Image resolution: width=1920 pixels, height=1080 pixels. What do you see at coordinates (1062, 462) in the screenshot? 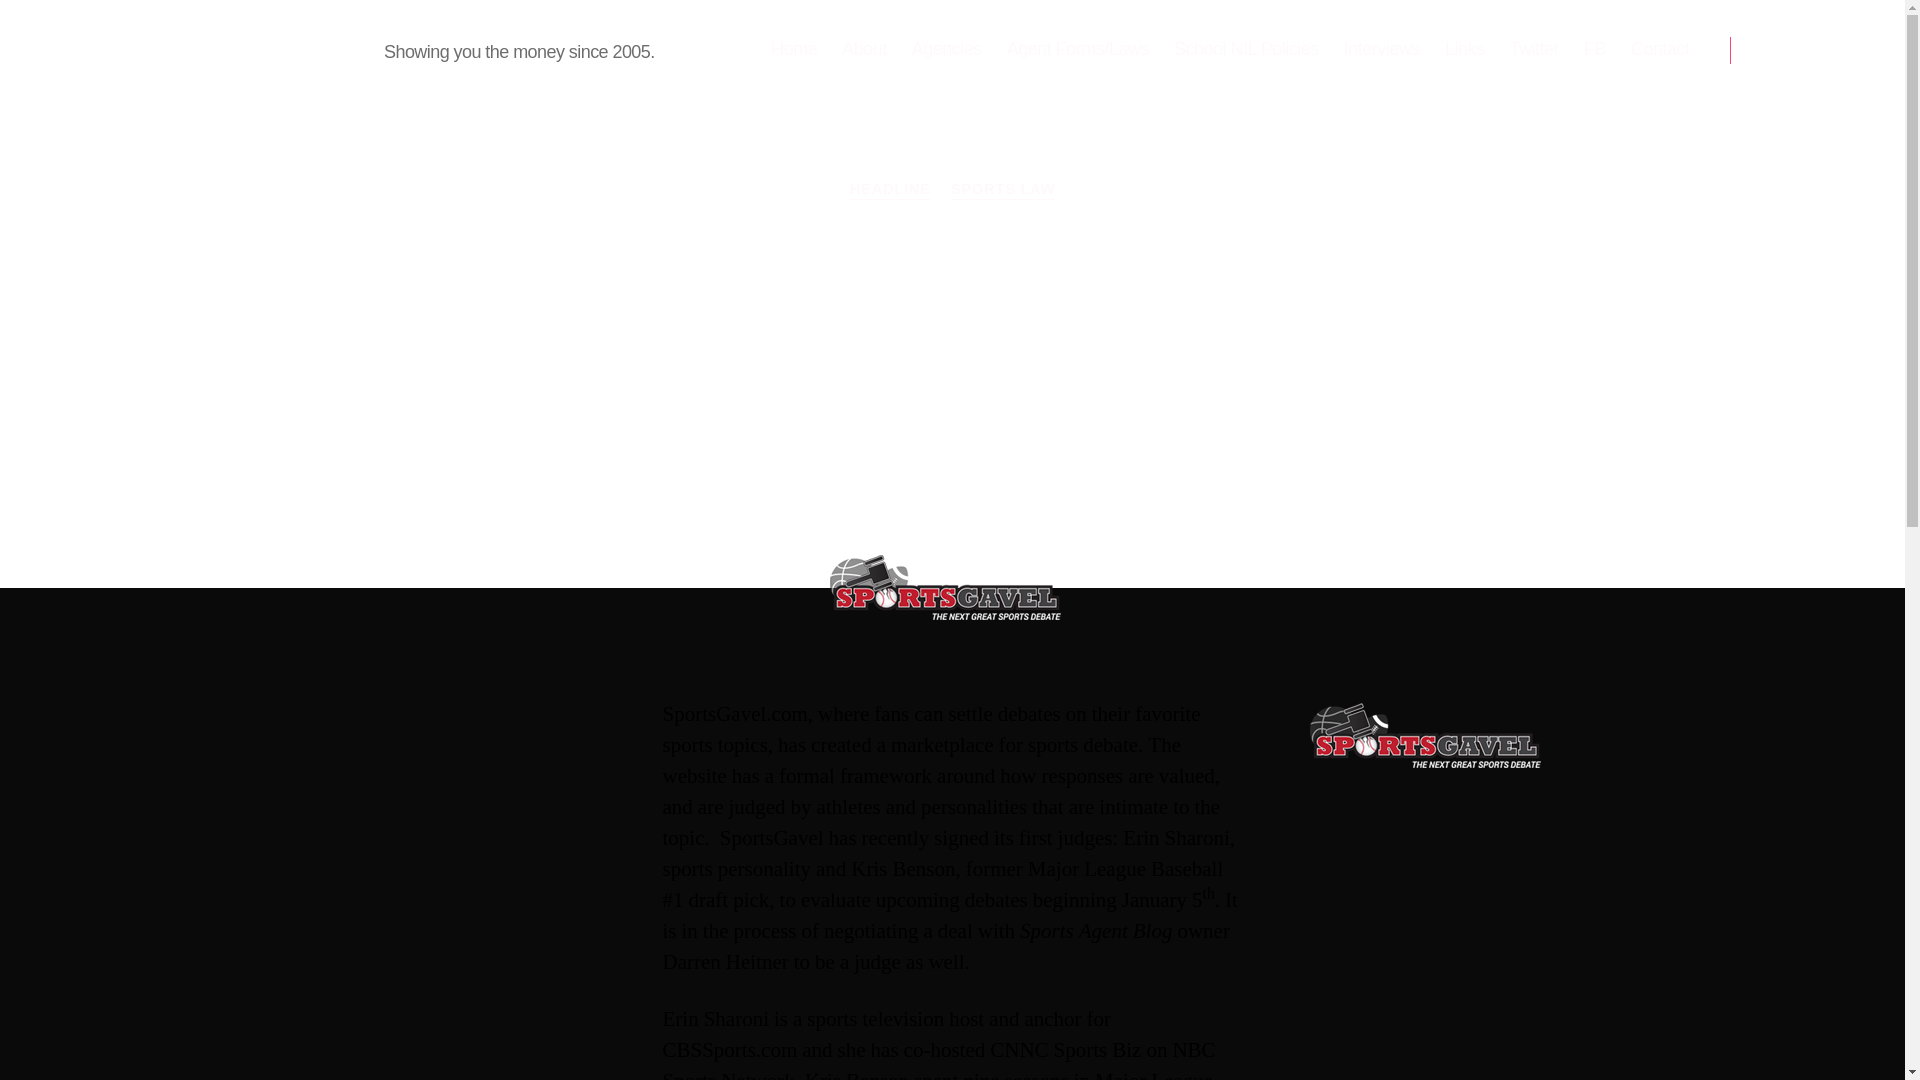
I see `December 29, 2014` at bounding box center [1062, 462].